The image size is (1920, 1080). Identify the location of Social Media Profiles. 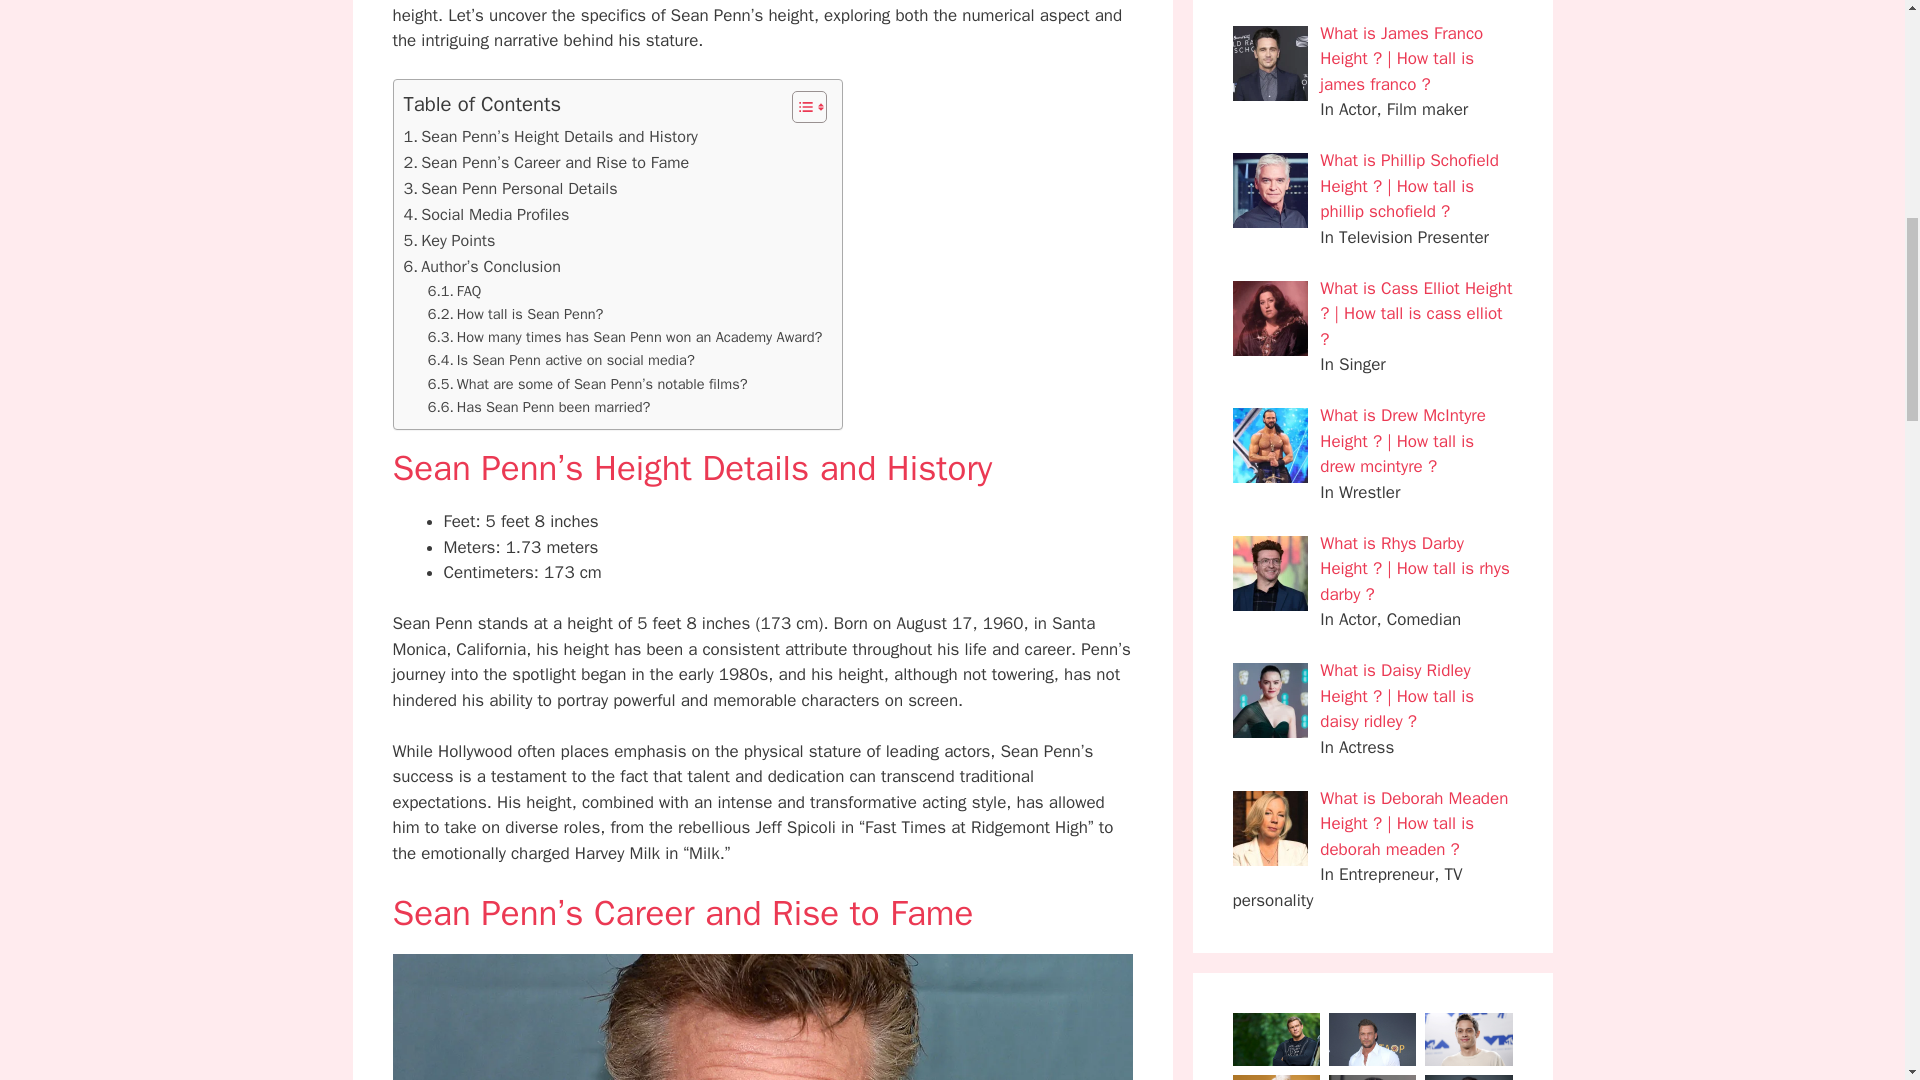
(486, 214).